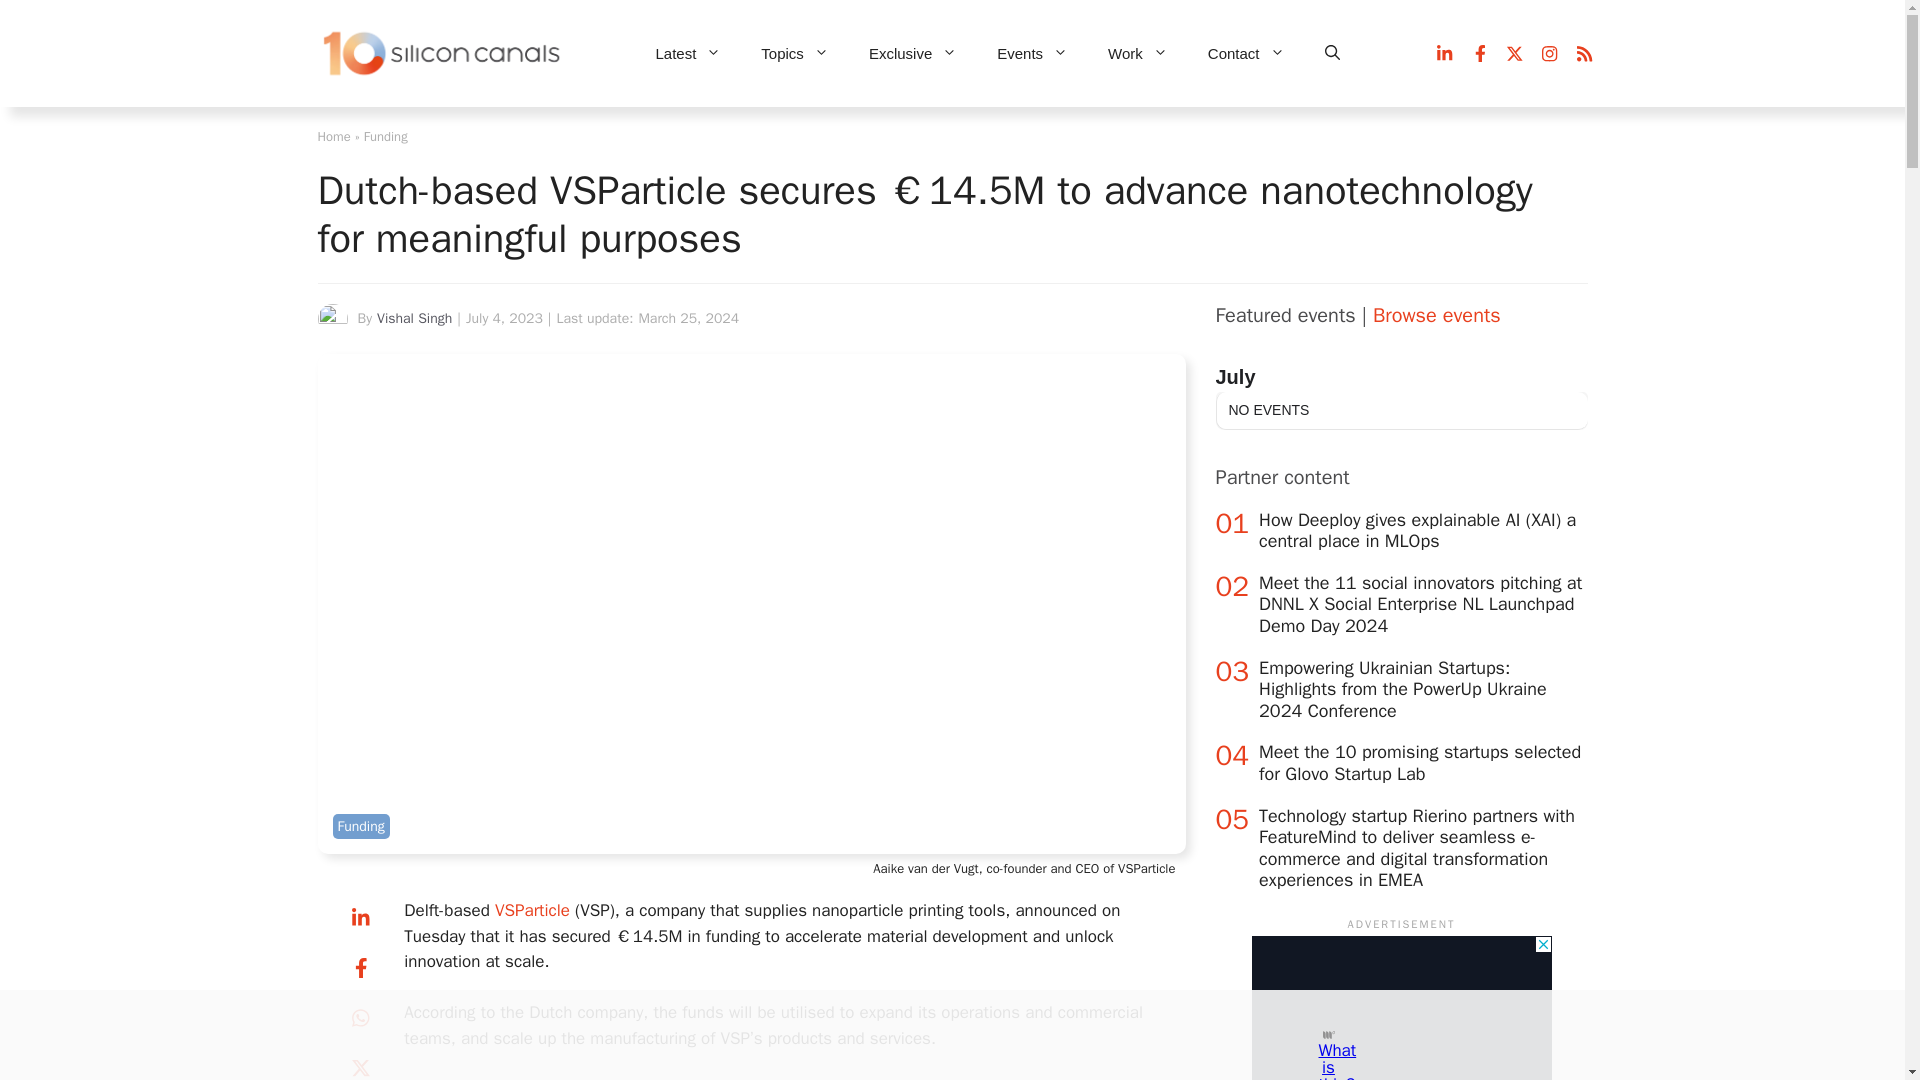 The image size is (1920, 1080). I want to click on Work, so click(1138, 54).